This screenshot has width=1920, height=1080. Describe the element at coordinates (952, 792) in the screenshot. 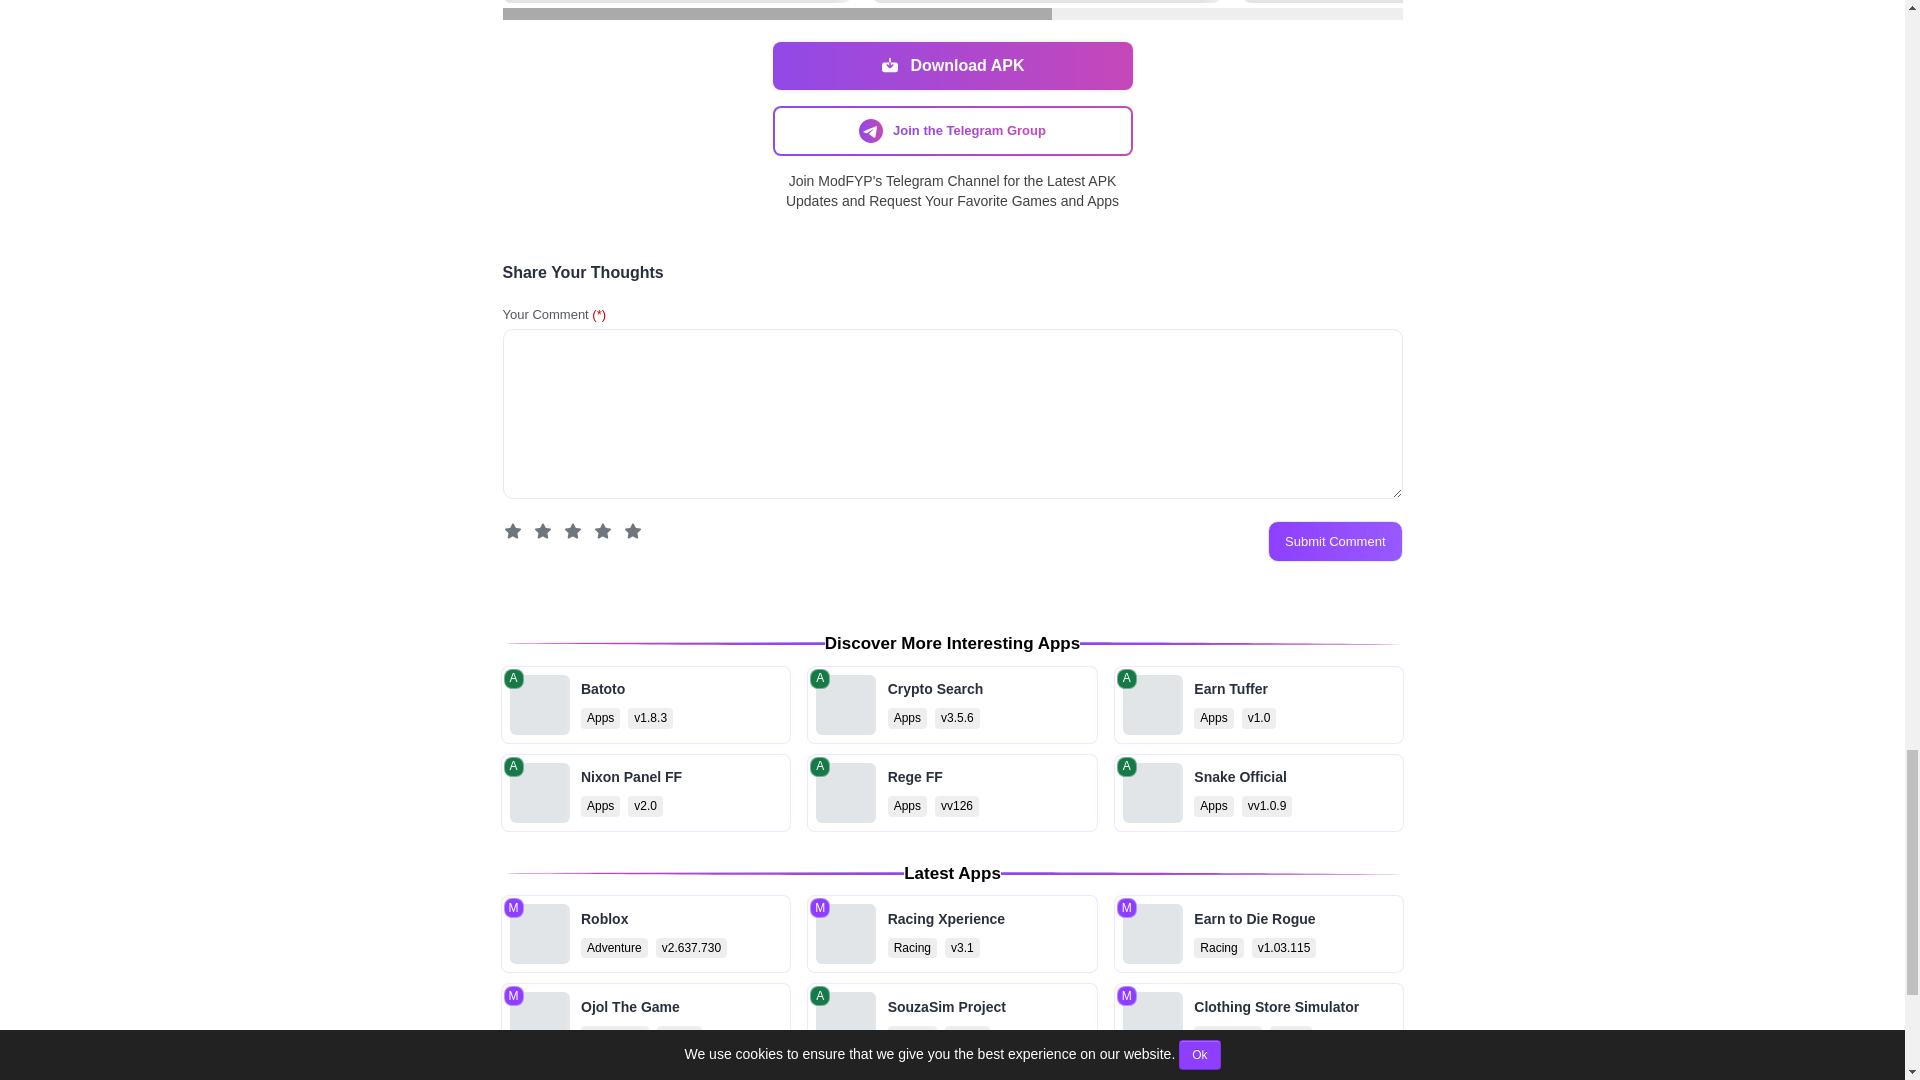

I see `SouzaSim Project` at that location.